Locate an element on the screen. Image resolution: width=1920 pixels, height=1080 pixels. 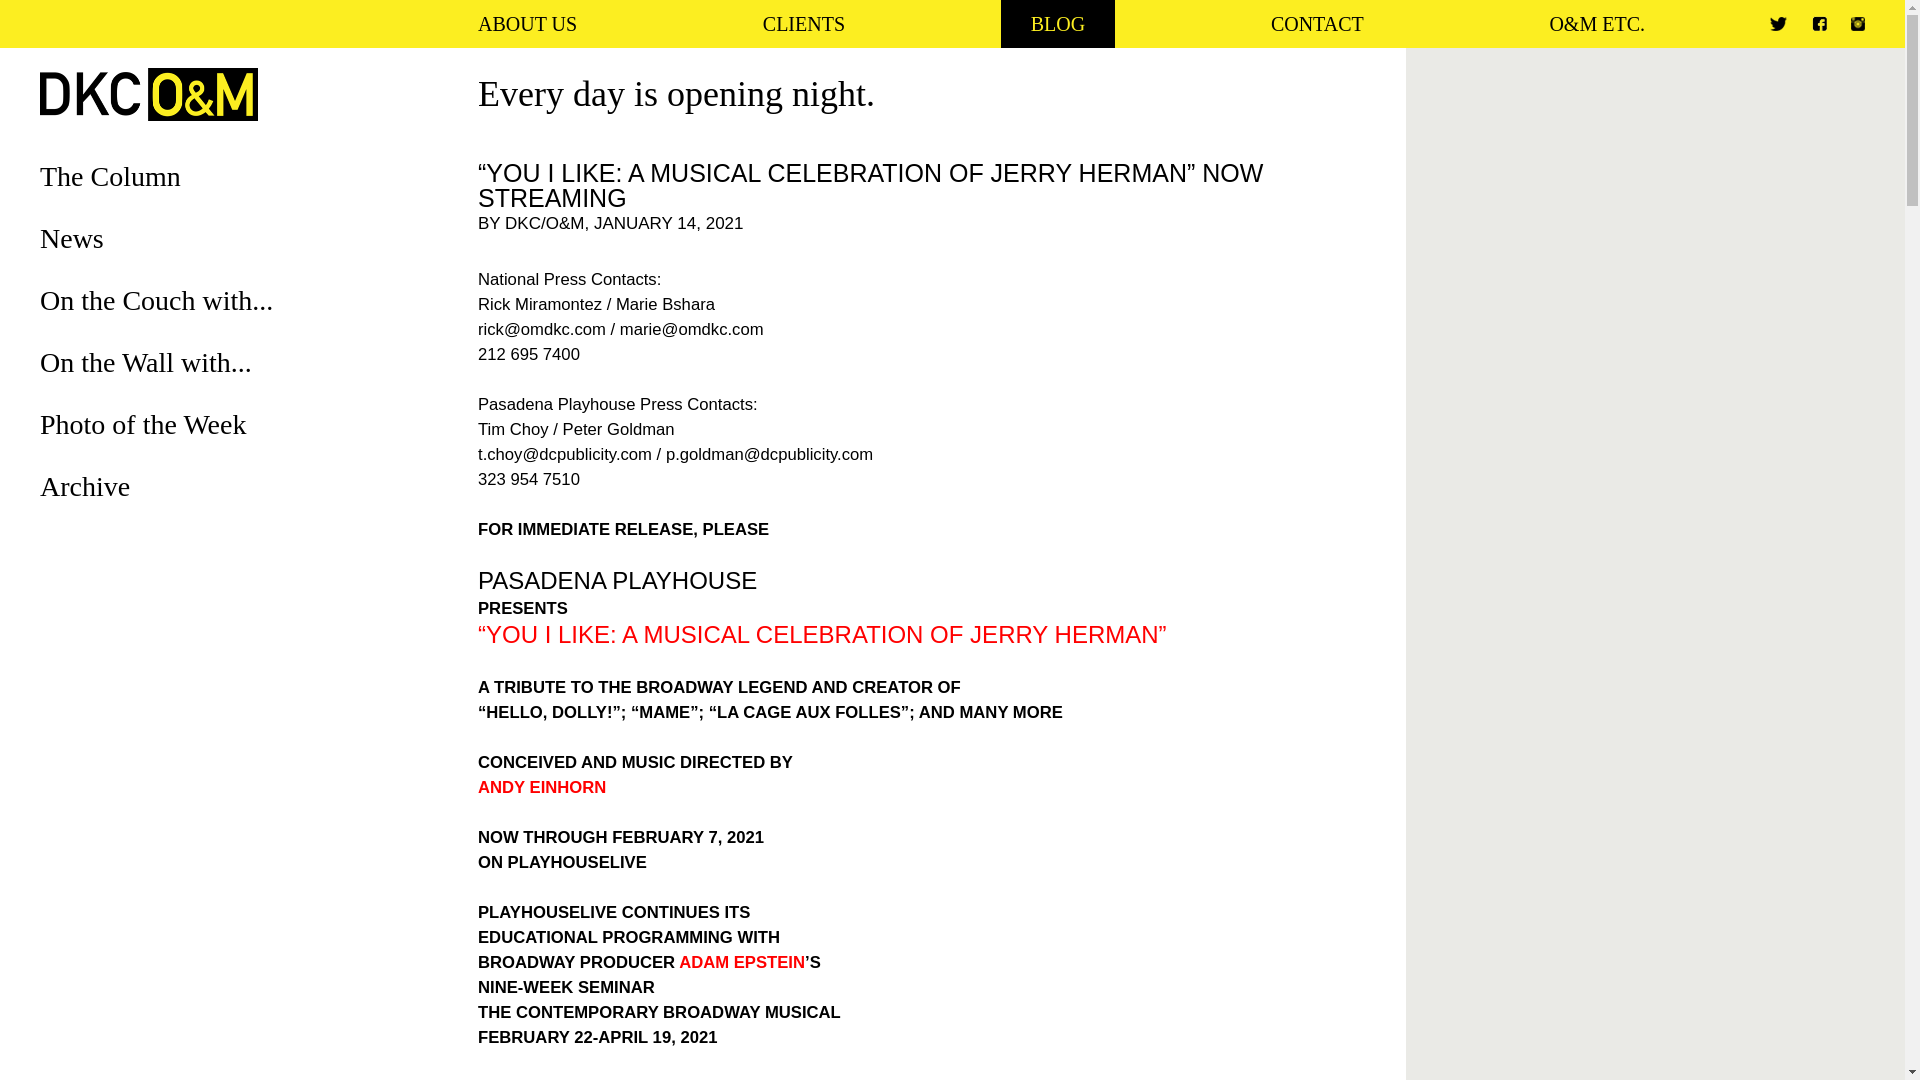
ABOUT US is located at coordinates (526, 24).